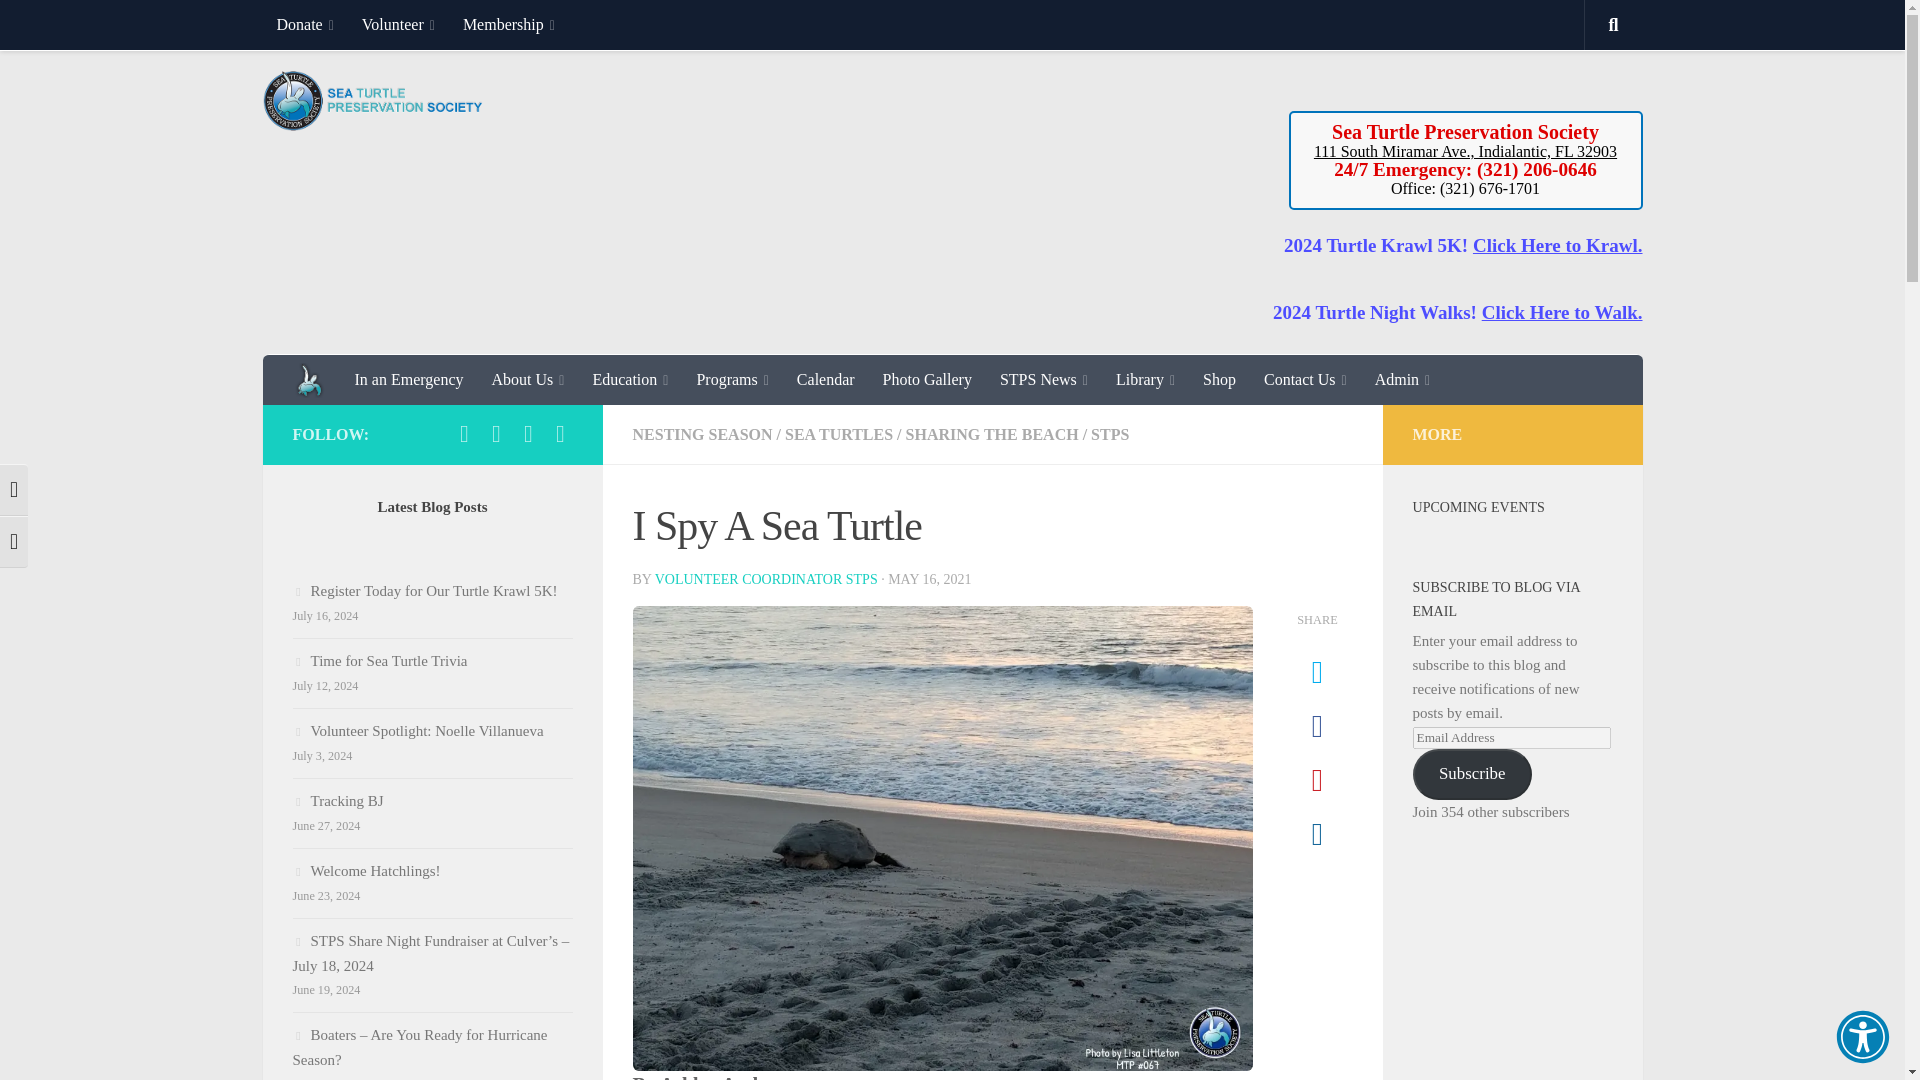 Image resolution: width=1920 pixels, height=1080 pixels. Describe the element at coordinates (408, 380) in the screenshot. I see `In an Emergency` at that location.